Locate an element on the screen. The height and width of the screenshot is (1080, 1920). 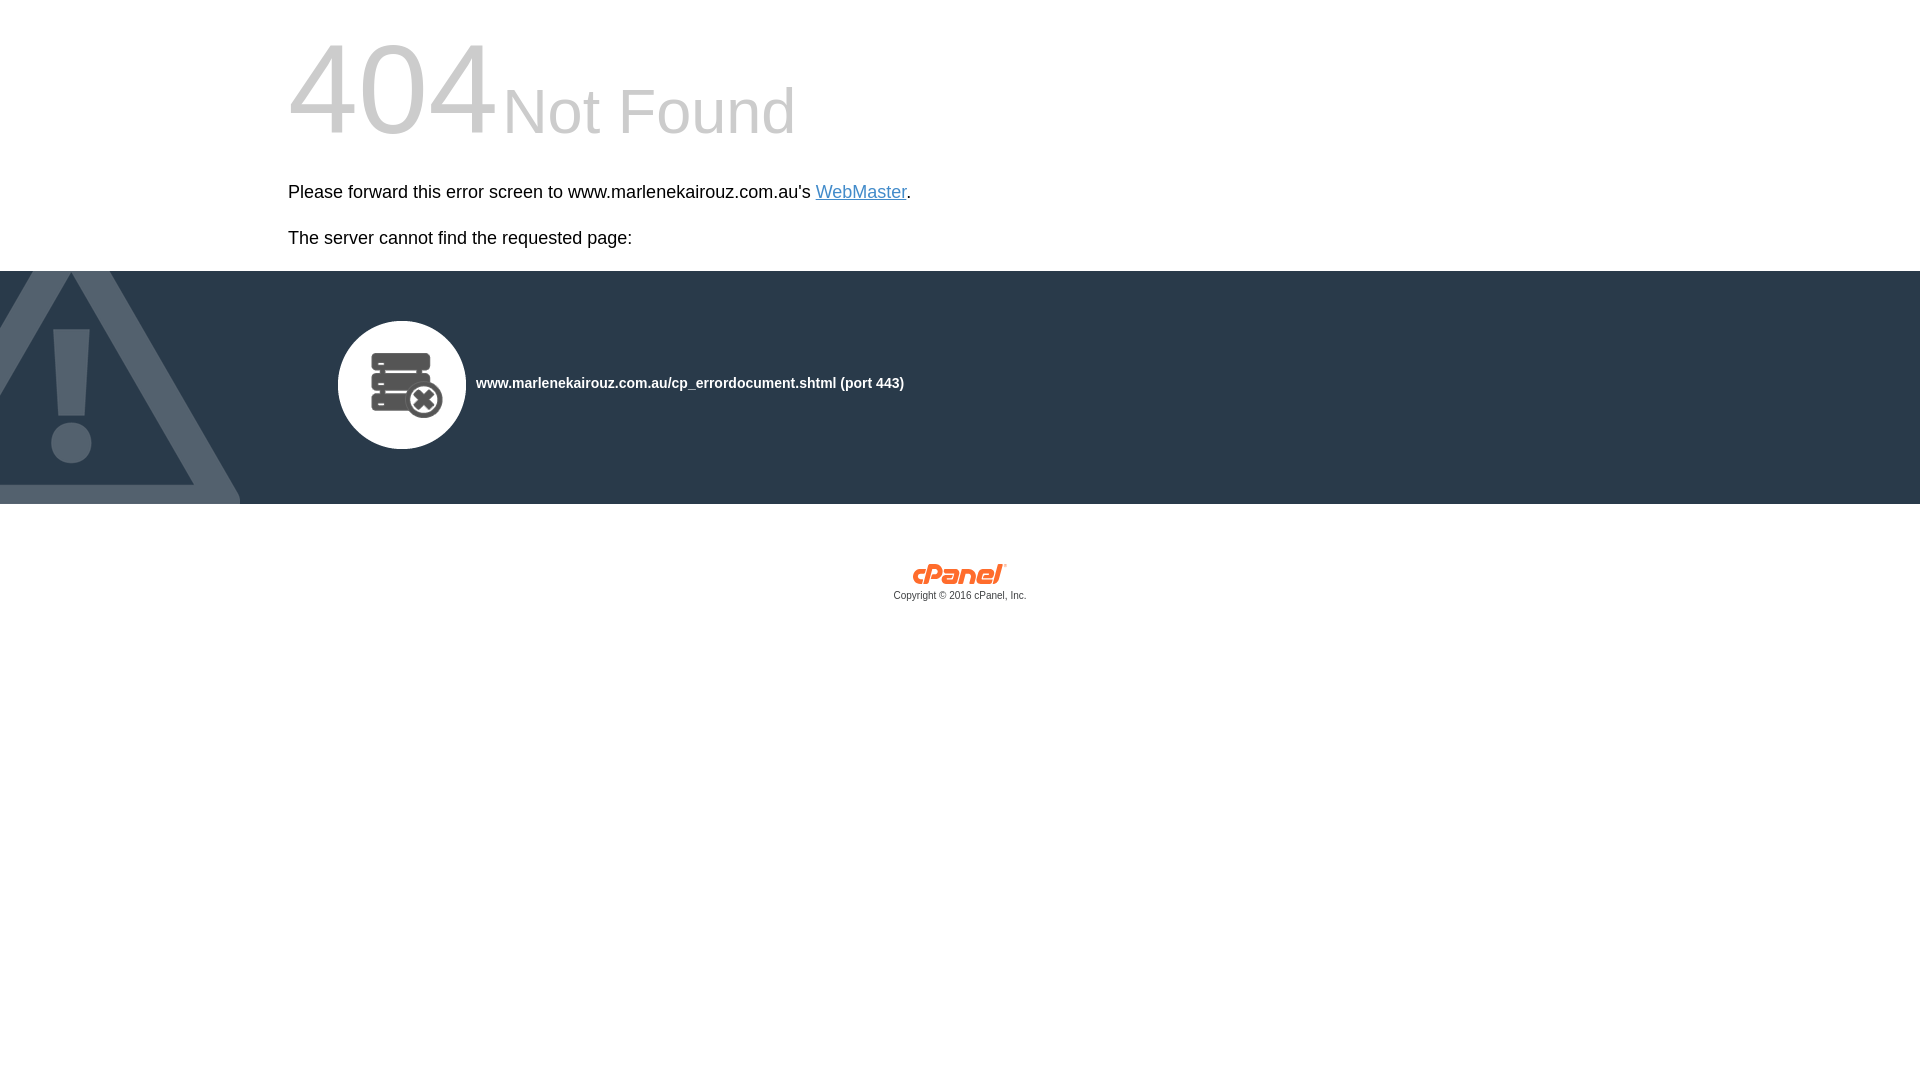
WebMaster is located at coordinates (862, 192).